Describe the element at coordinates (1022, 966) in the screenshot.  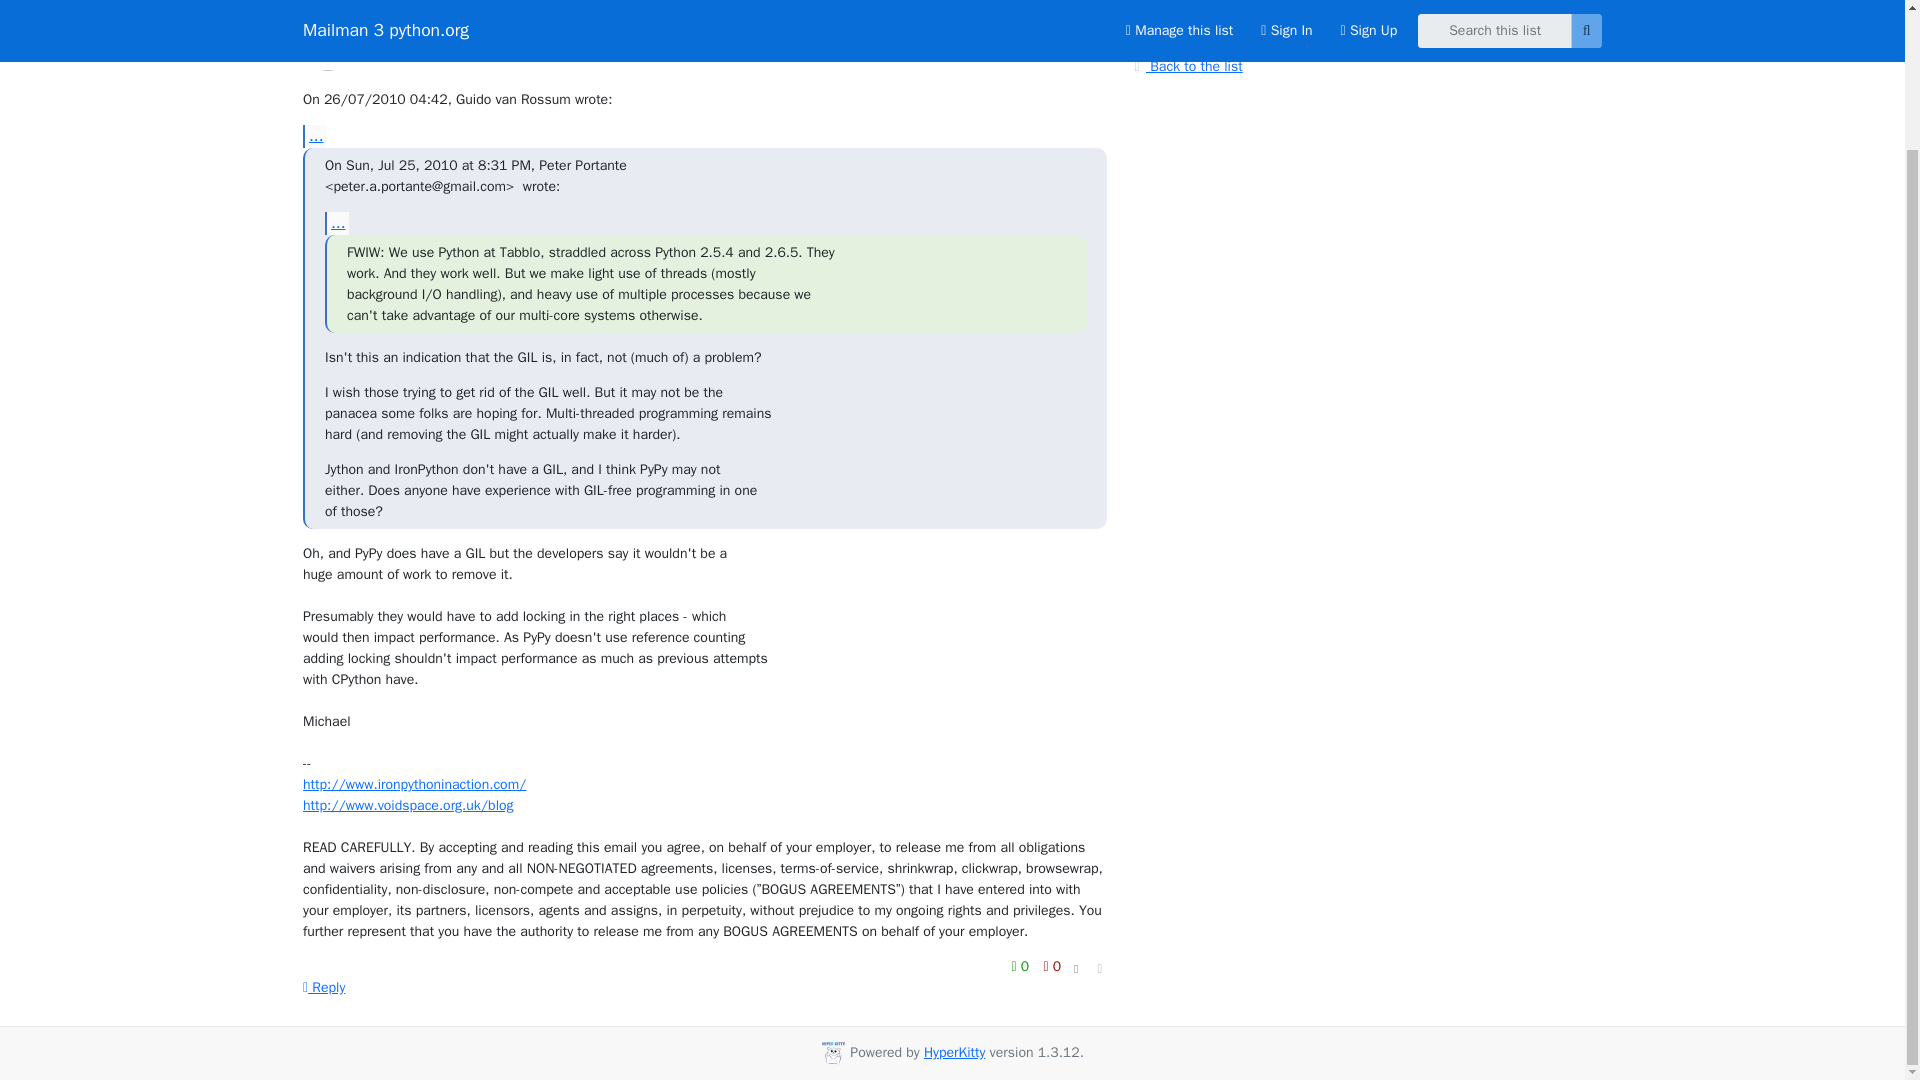
I see `You must be logged-in to vote.` at that location.